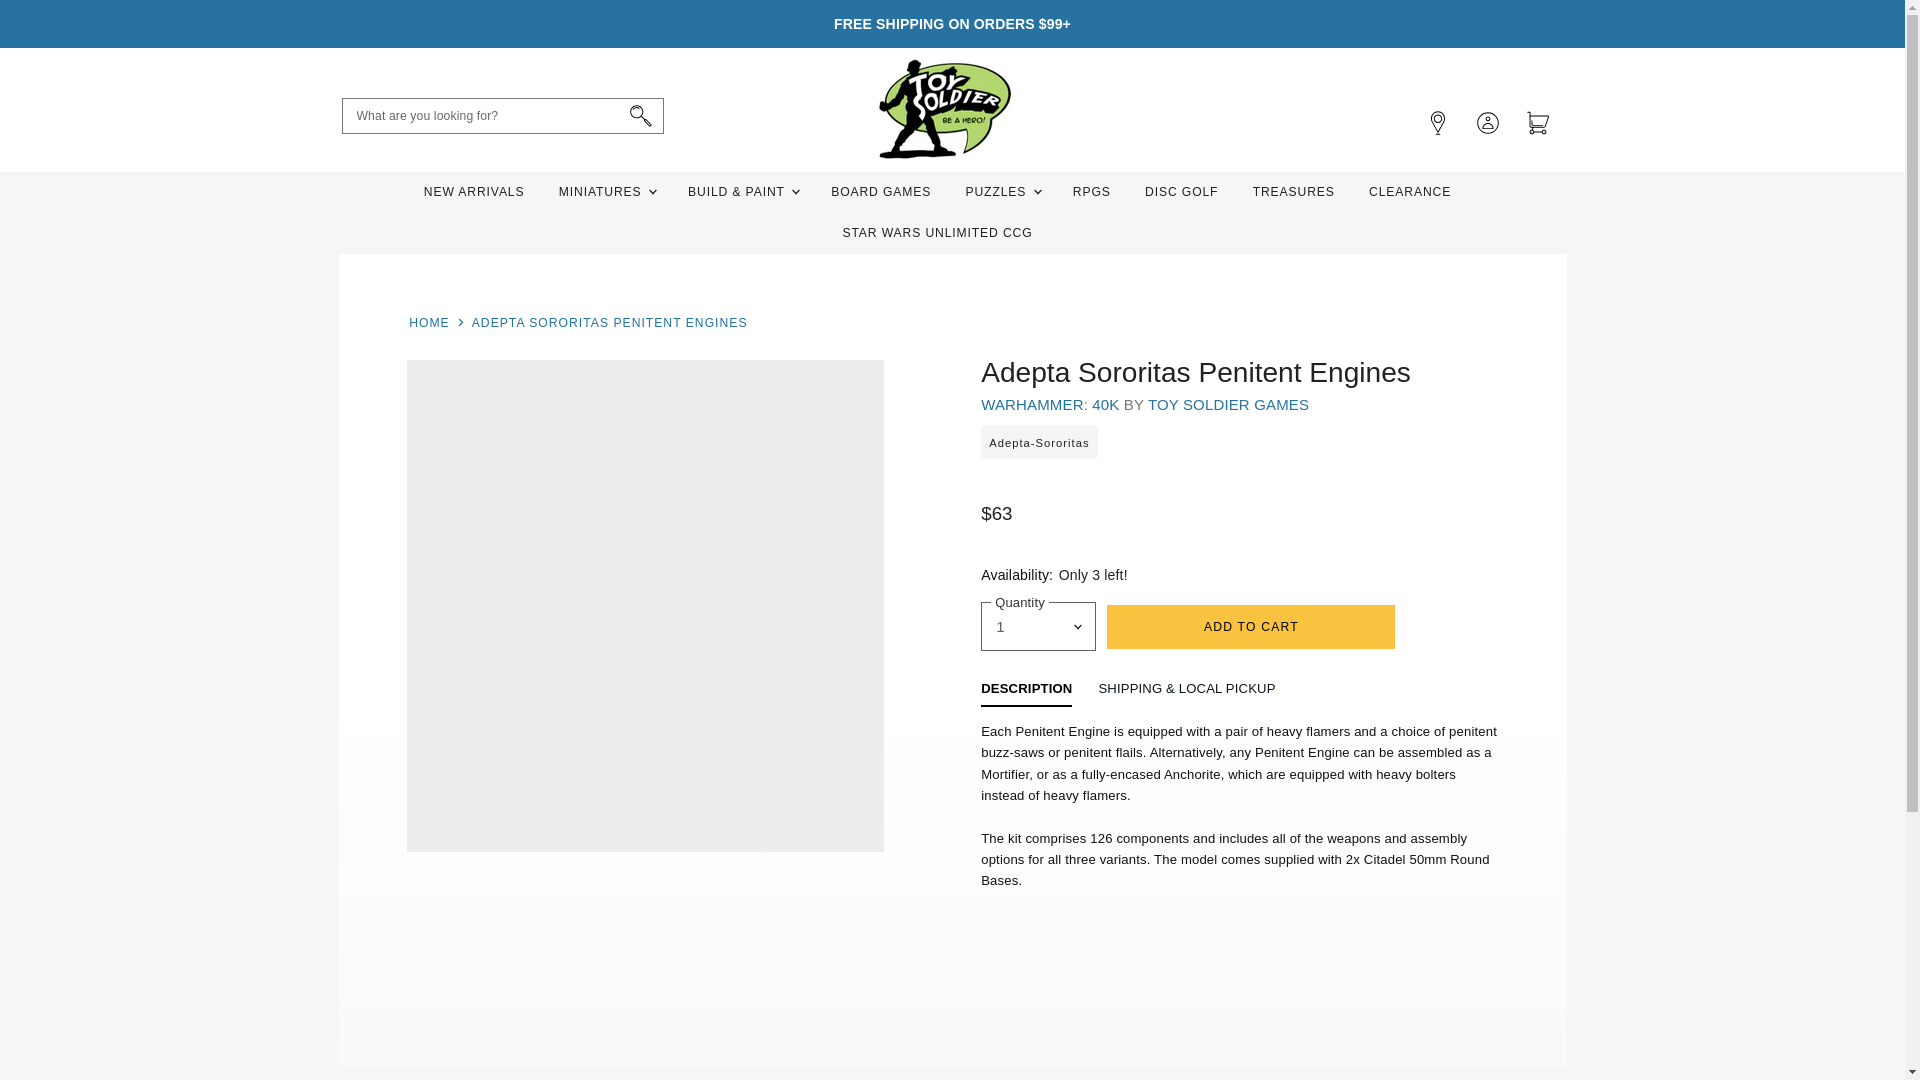 Image resolution: width=1920 pixels, height=1080 pixels. I want to click on NEW ARRIVALS, so click(474, 192).